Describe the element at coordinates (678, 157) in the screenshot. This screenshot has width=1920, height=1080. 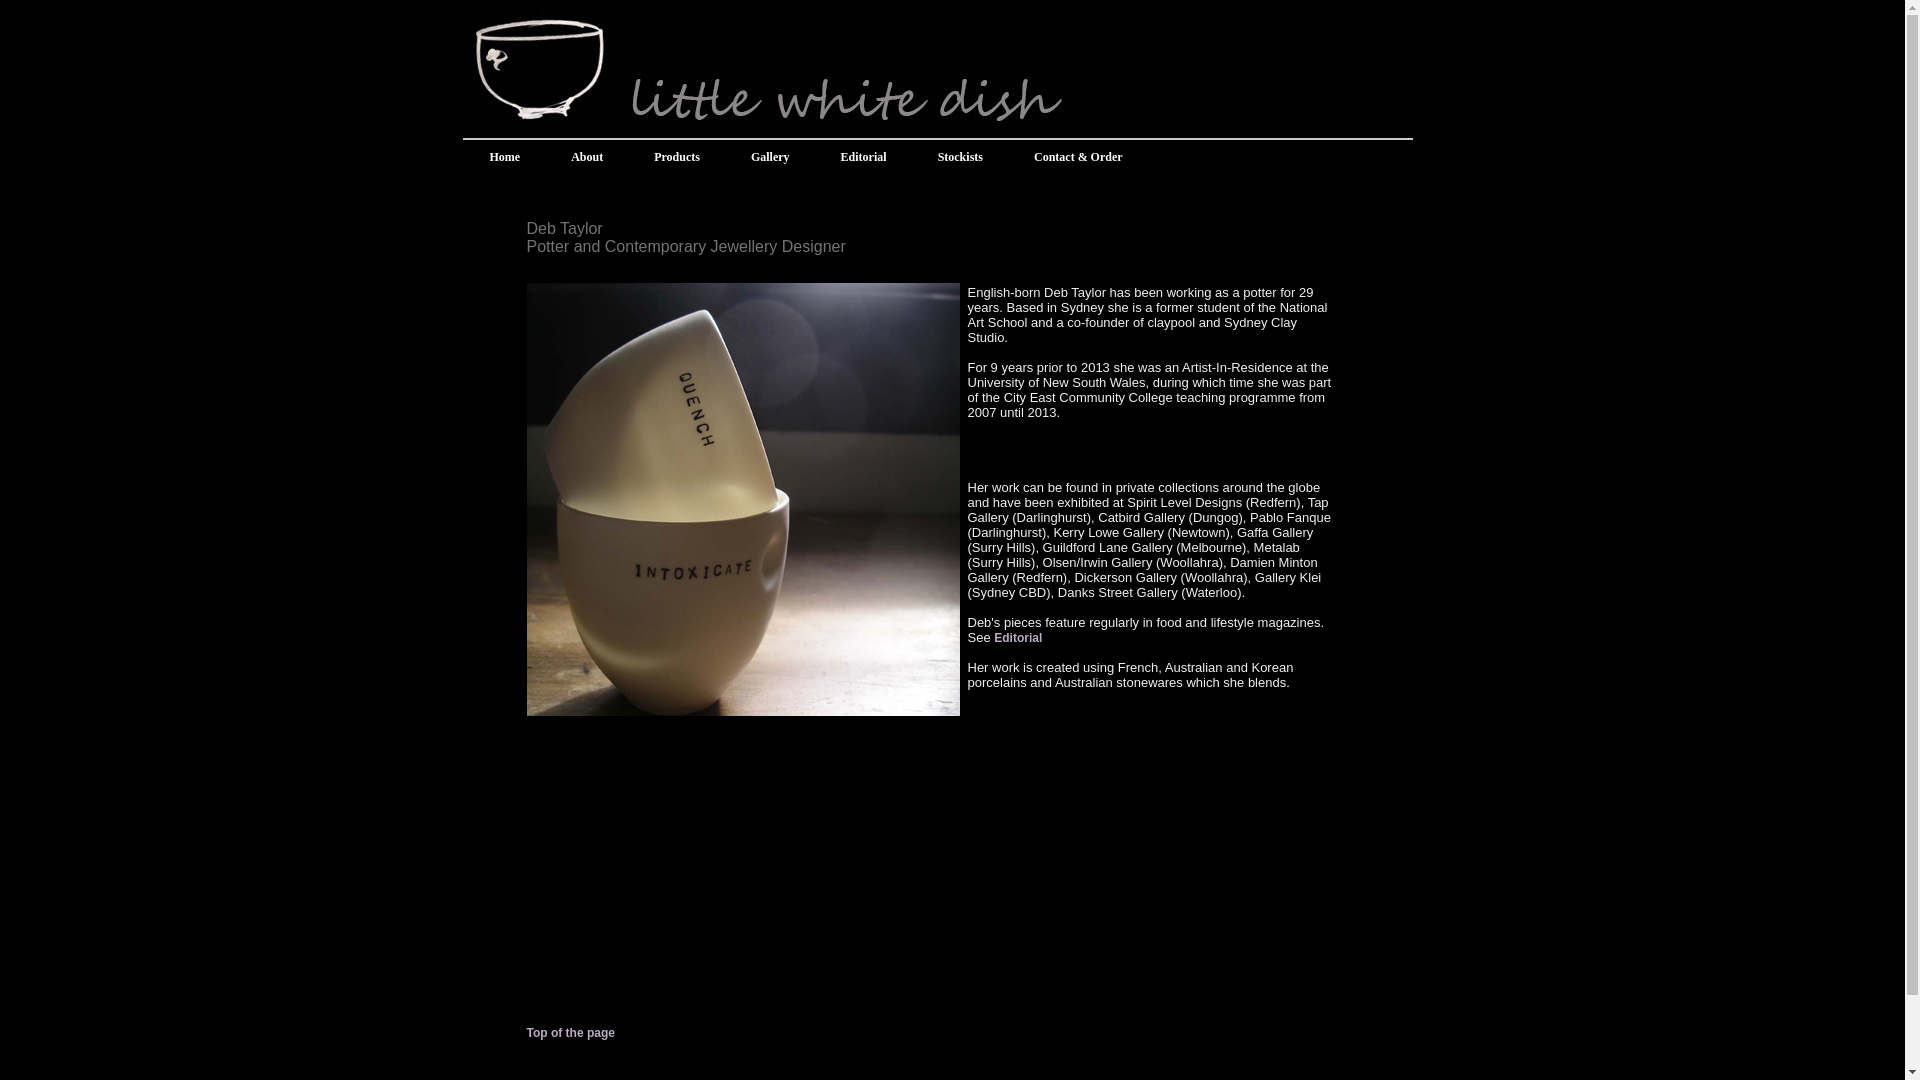
I see `Products` at that location.